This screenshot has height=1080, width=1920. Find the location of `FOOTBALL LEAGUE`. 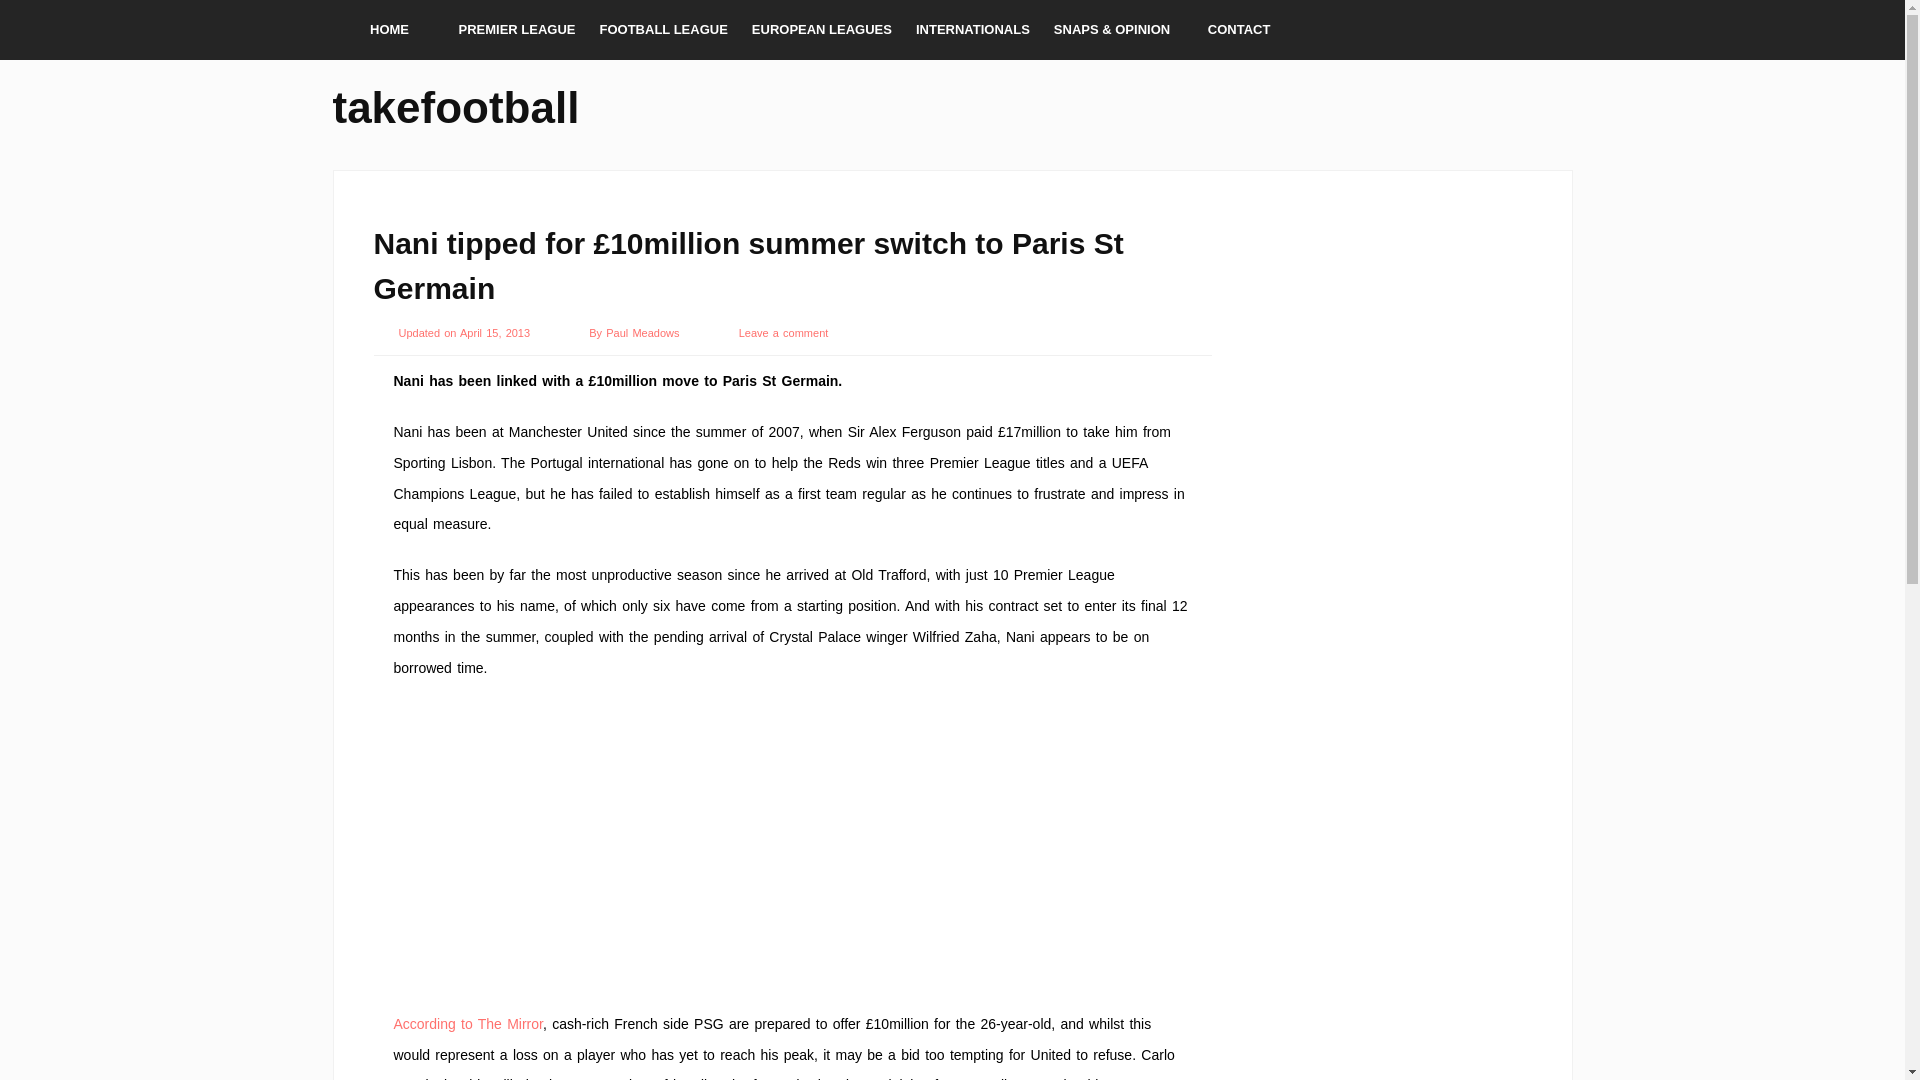

FOOTBALL LEAGUE is located at coordinates (663, 30).